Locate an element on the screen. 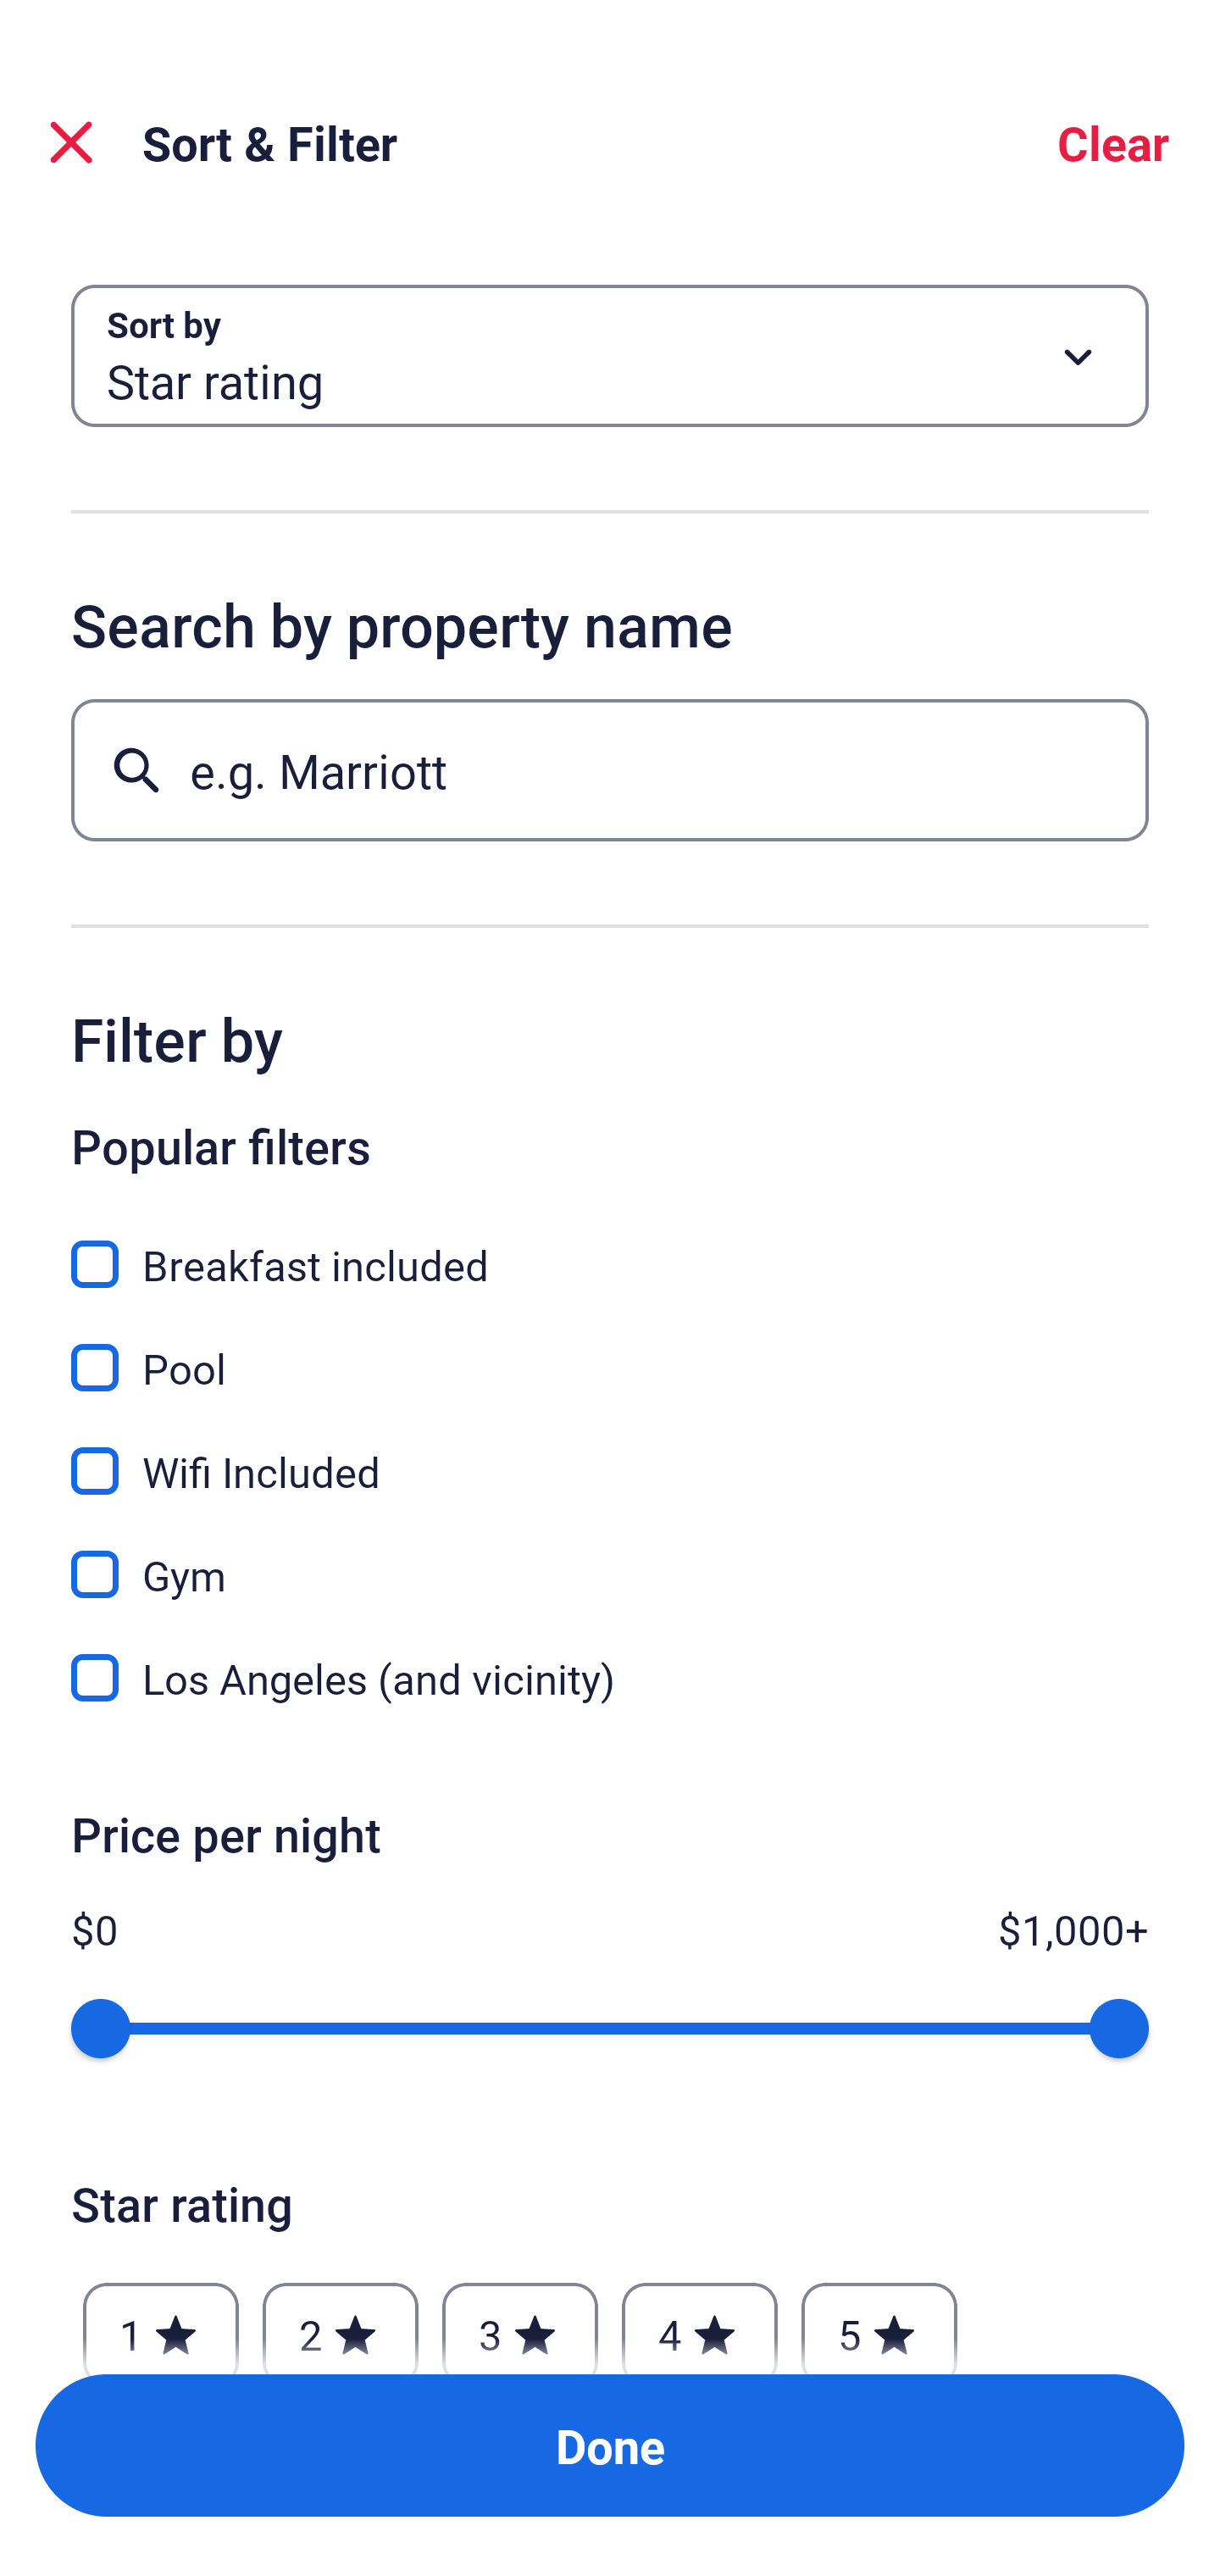 This screenshot has width=1220, height=2576. Wifi Included, Wifi Included is located at coordinates (610, 1452).